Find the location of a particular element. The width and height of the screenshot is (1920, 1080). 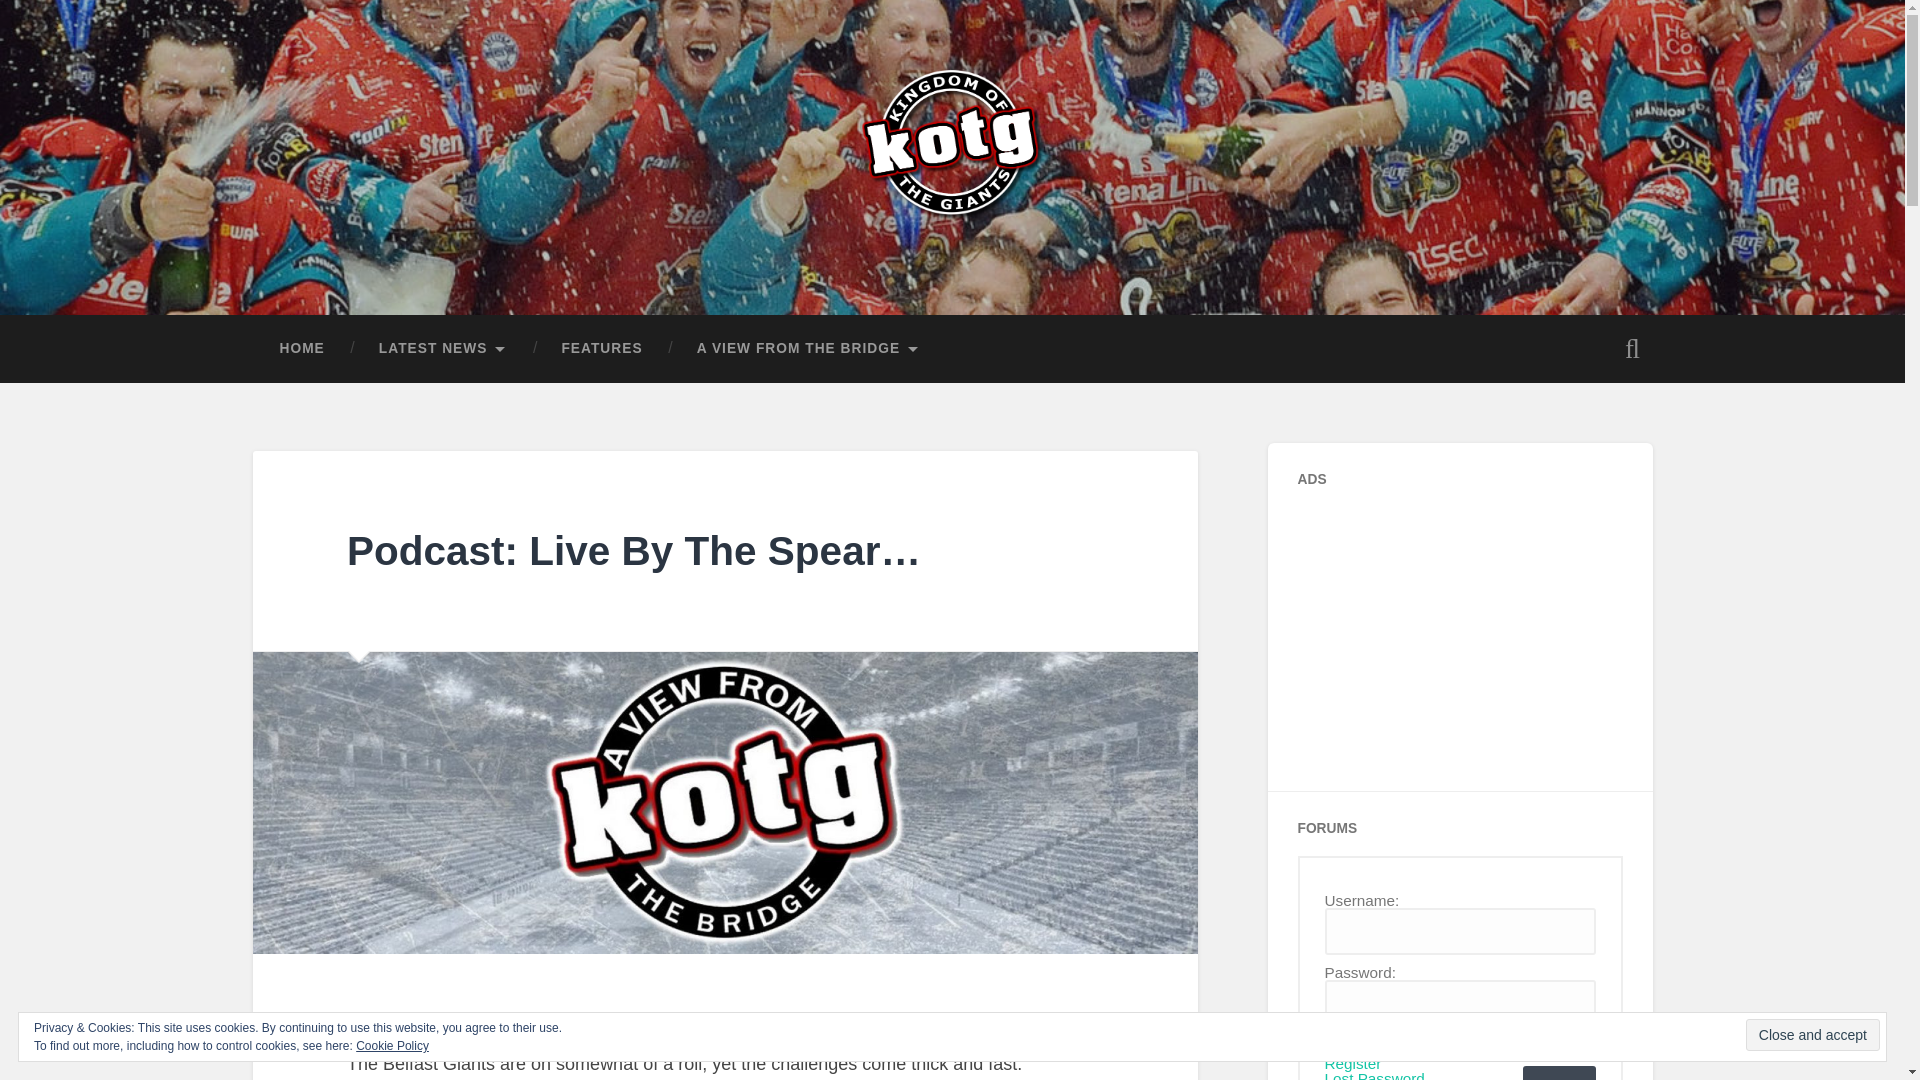

HOME is located at coordinates (301, 349).